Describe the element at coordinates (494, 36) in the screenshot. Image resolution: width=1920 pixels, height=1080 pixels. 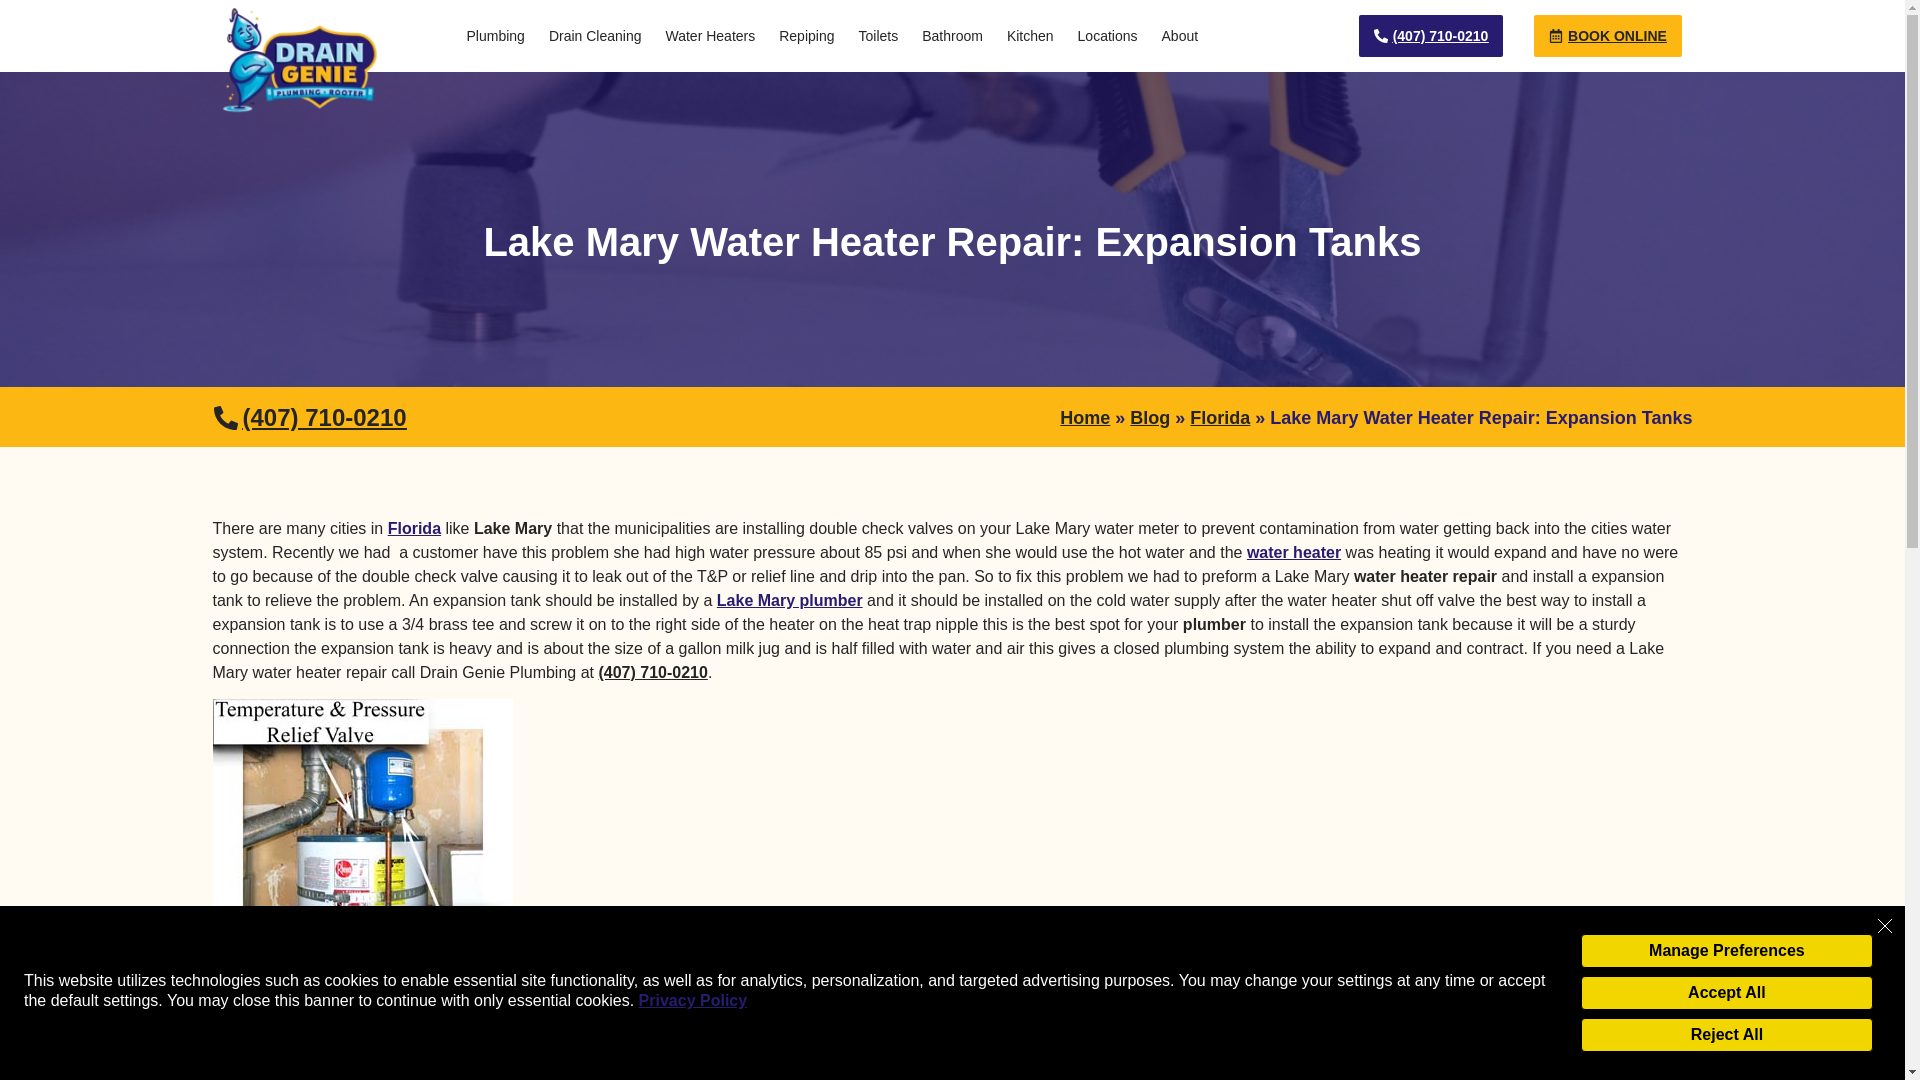
I see `Plumbing` at that location.